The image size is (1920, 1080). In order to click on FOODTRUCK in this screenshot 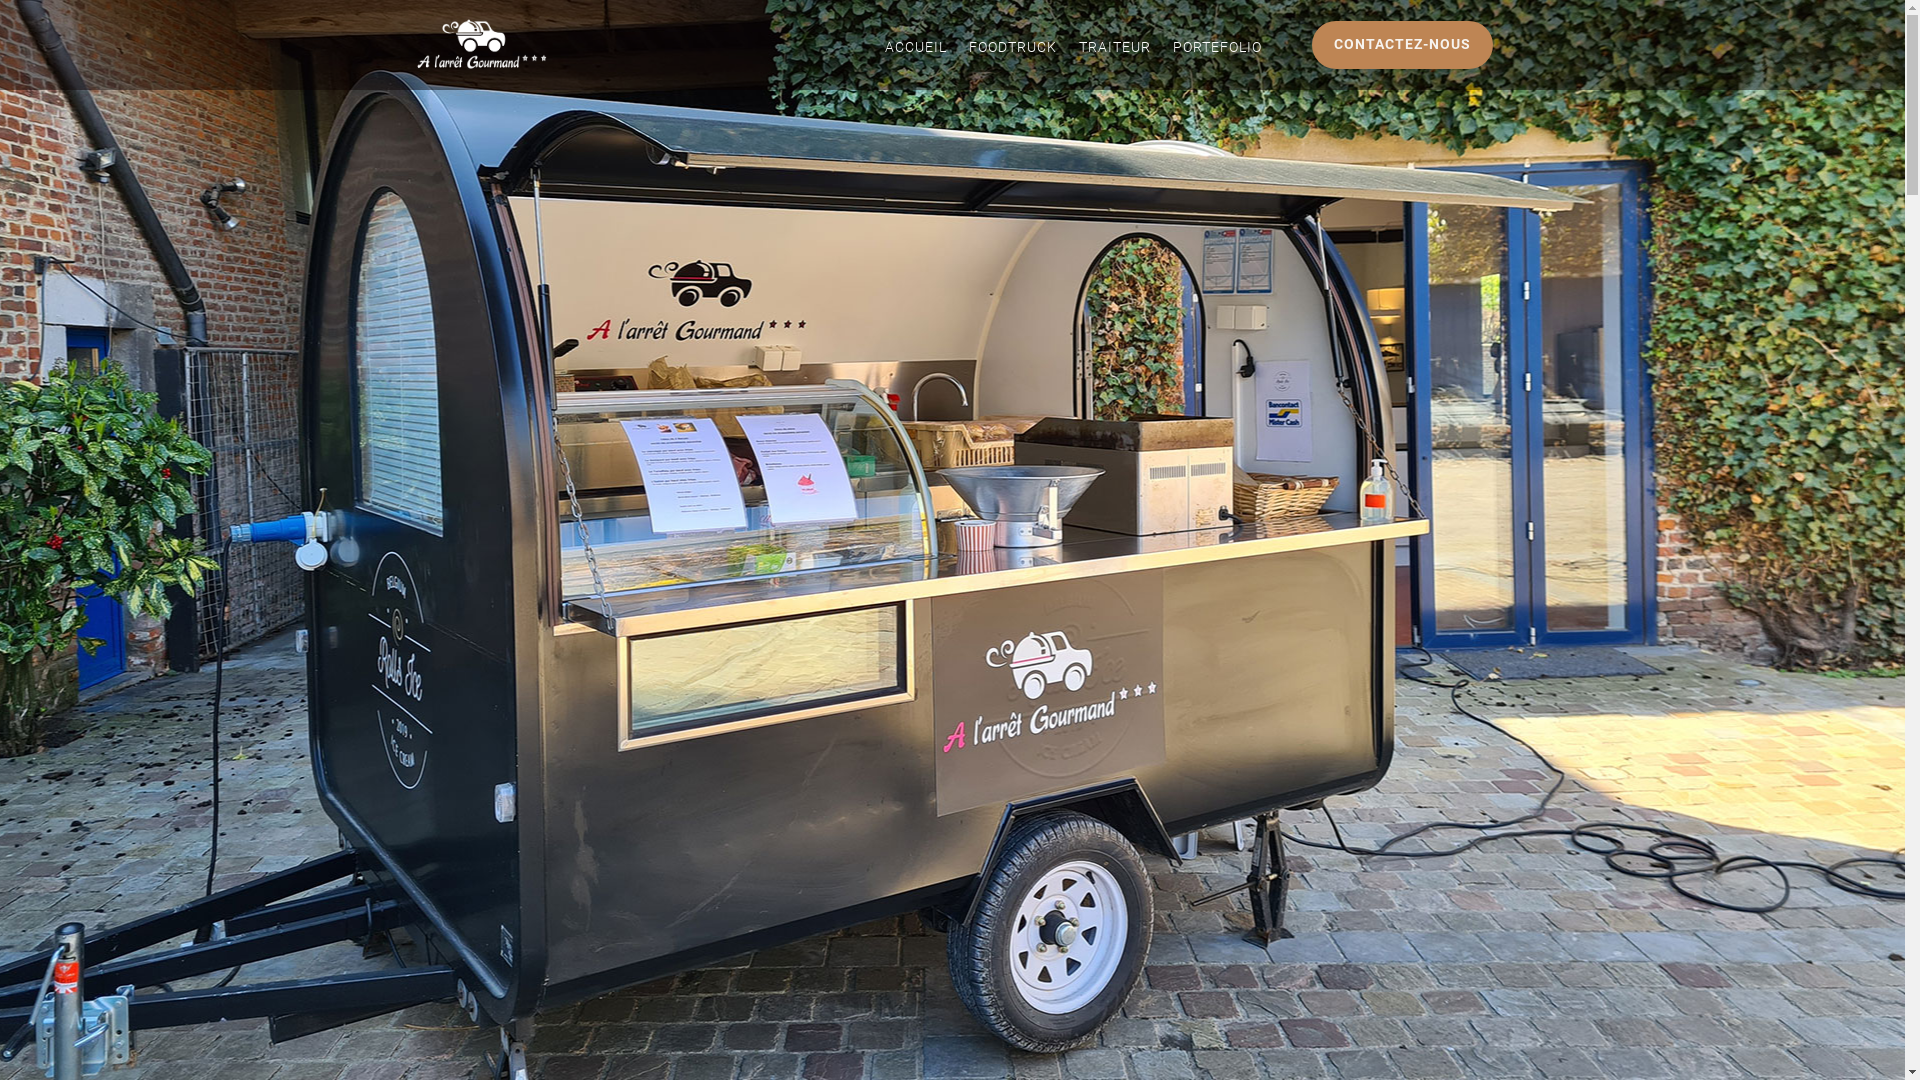, I will do `click(1012, 51)`.